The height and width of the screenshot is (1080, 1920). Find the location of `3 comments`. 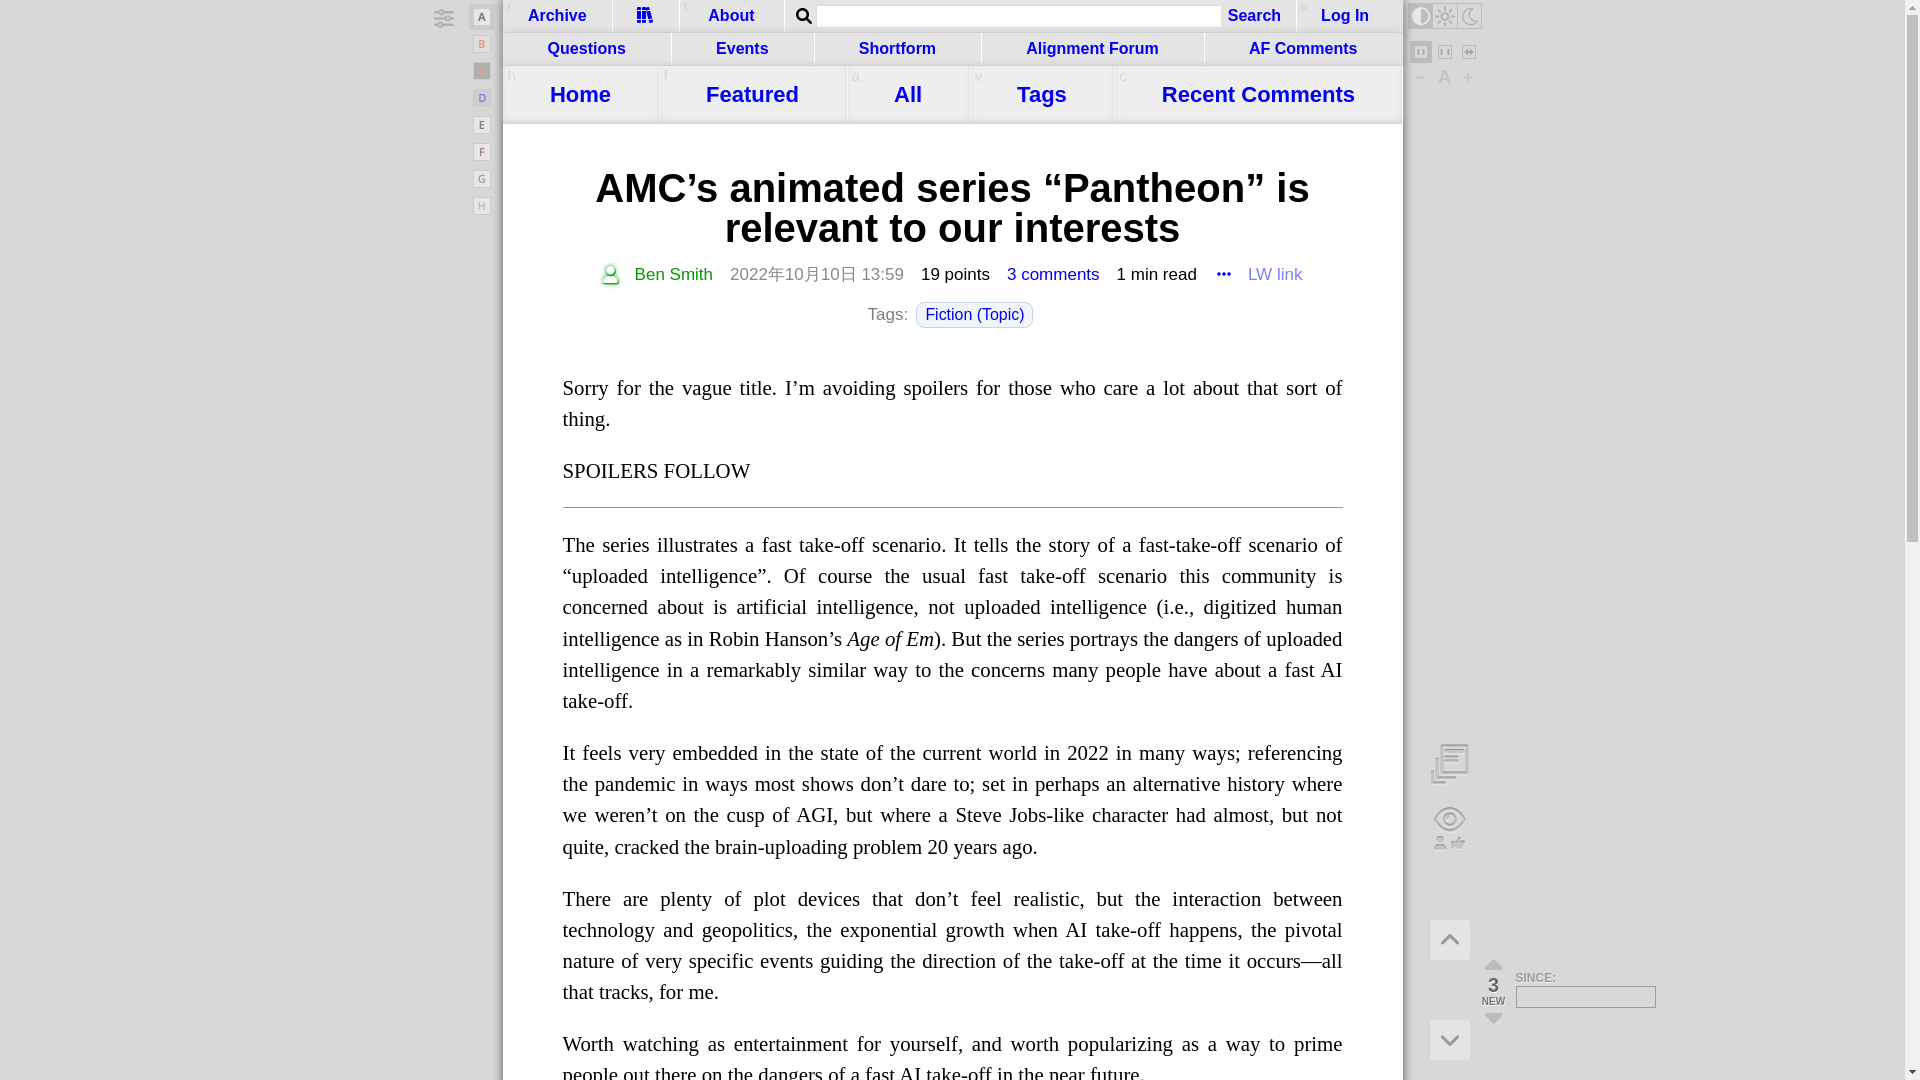

3 comments is located at coordinates (1053, 276).